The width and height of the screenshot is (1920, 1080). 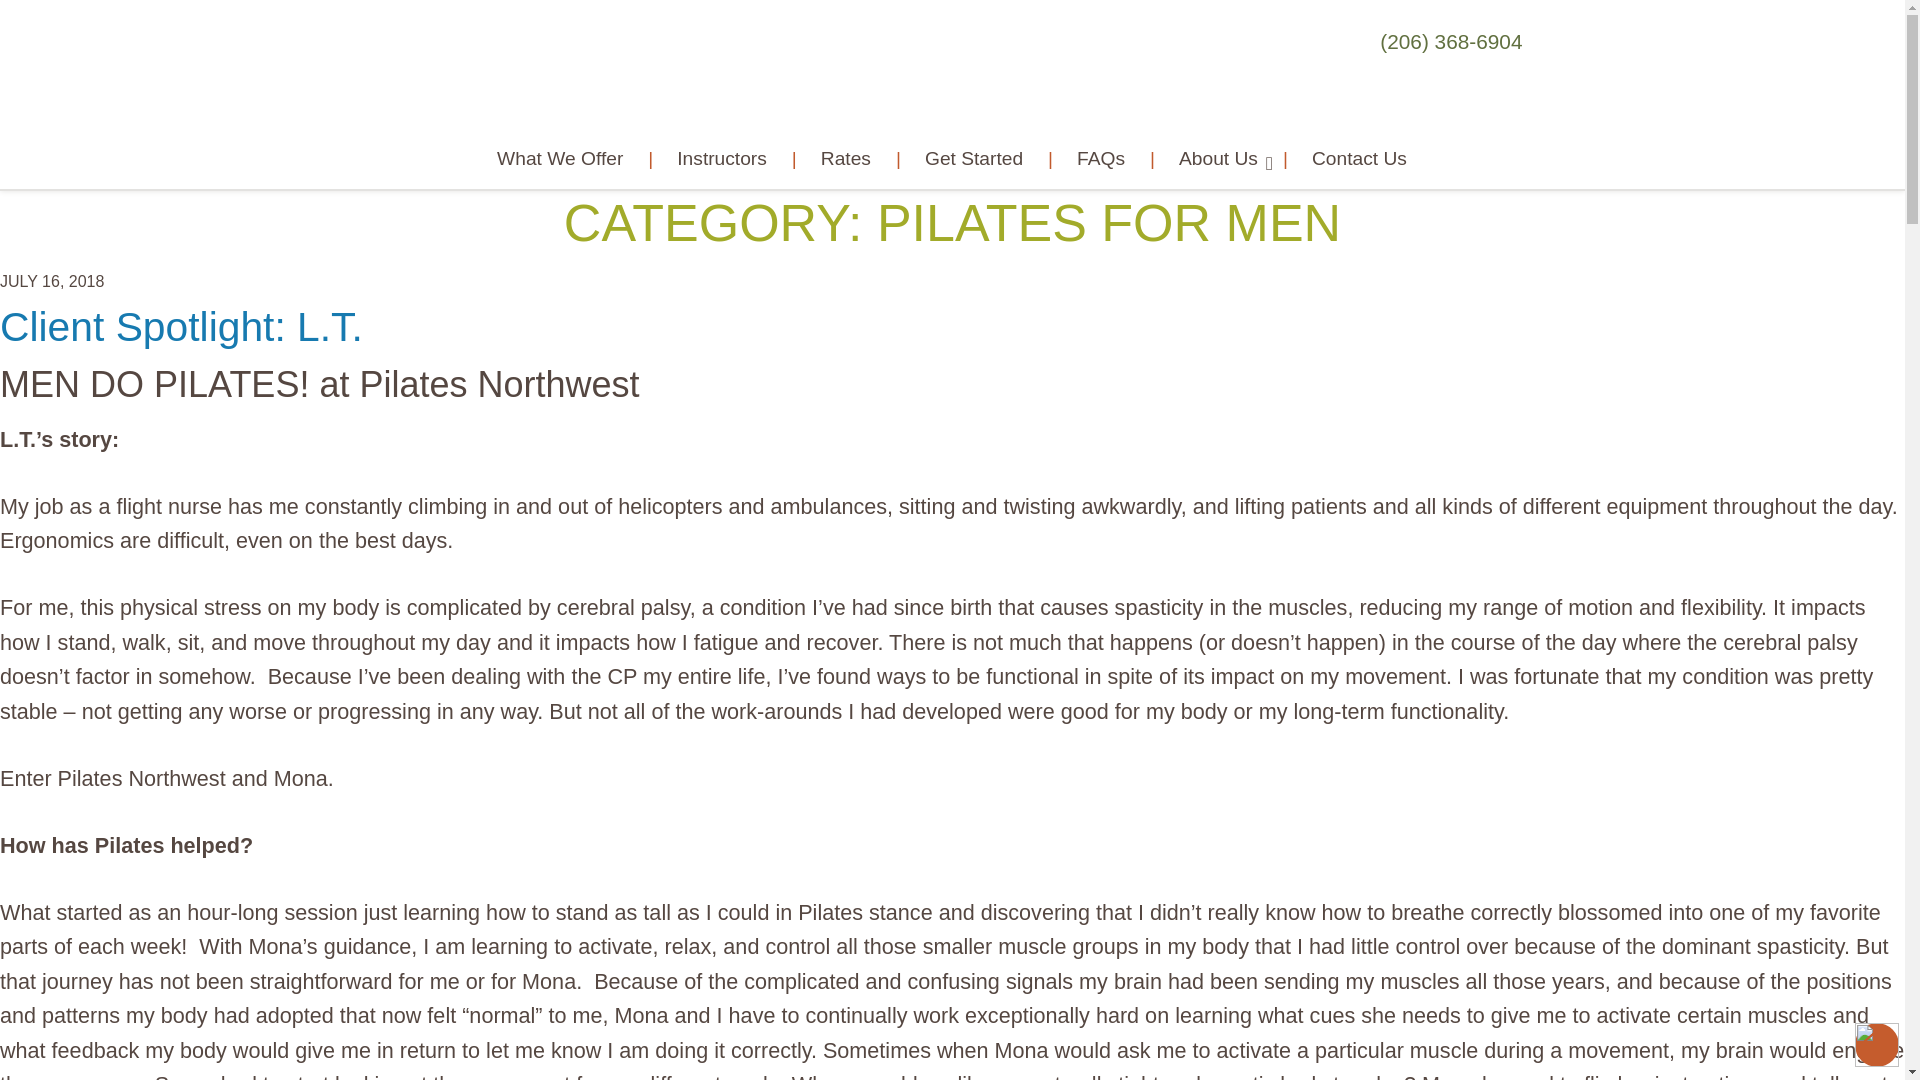 What do you see at coordinates (1216, 158) in the screenshot?
I see `About Us` at bounding box center [1216, 158].